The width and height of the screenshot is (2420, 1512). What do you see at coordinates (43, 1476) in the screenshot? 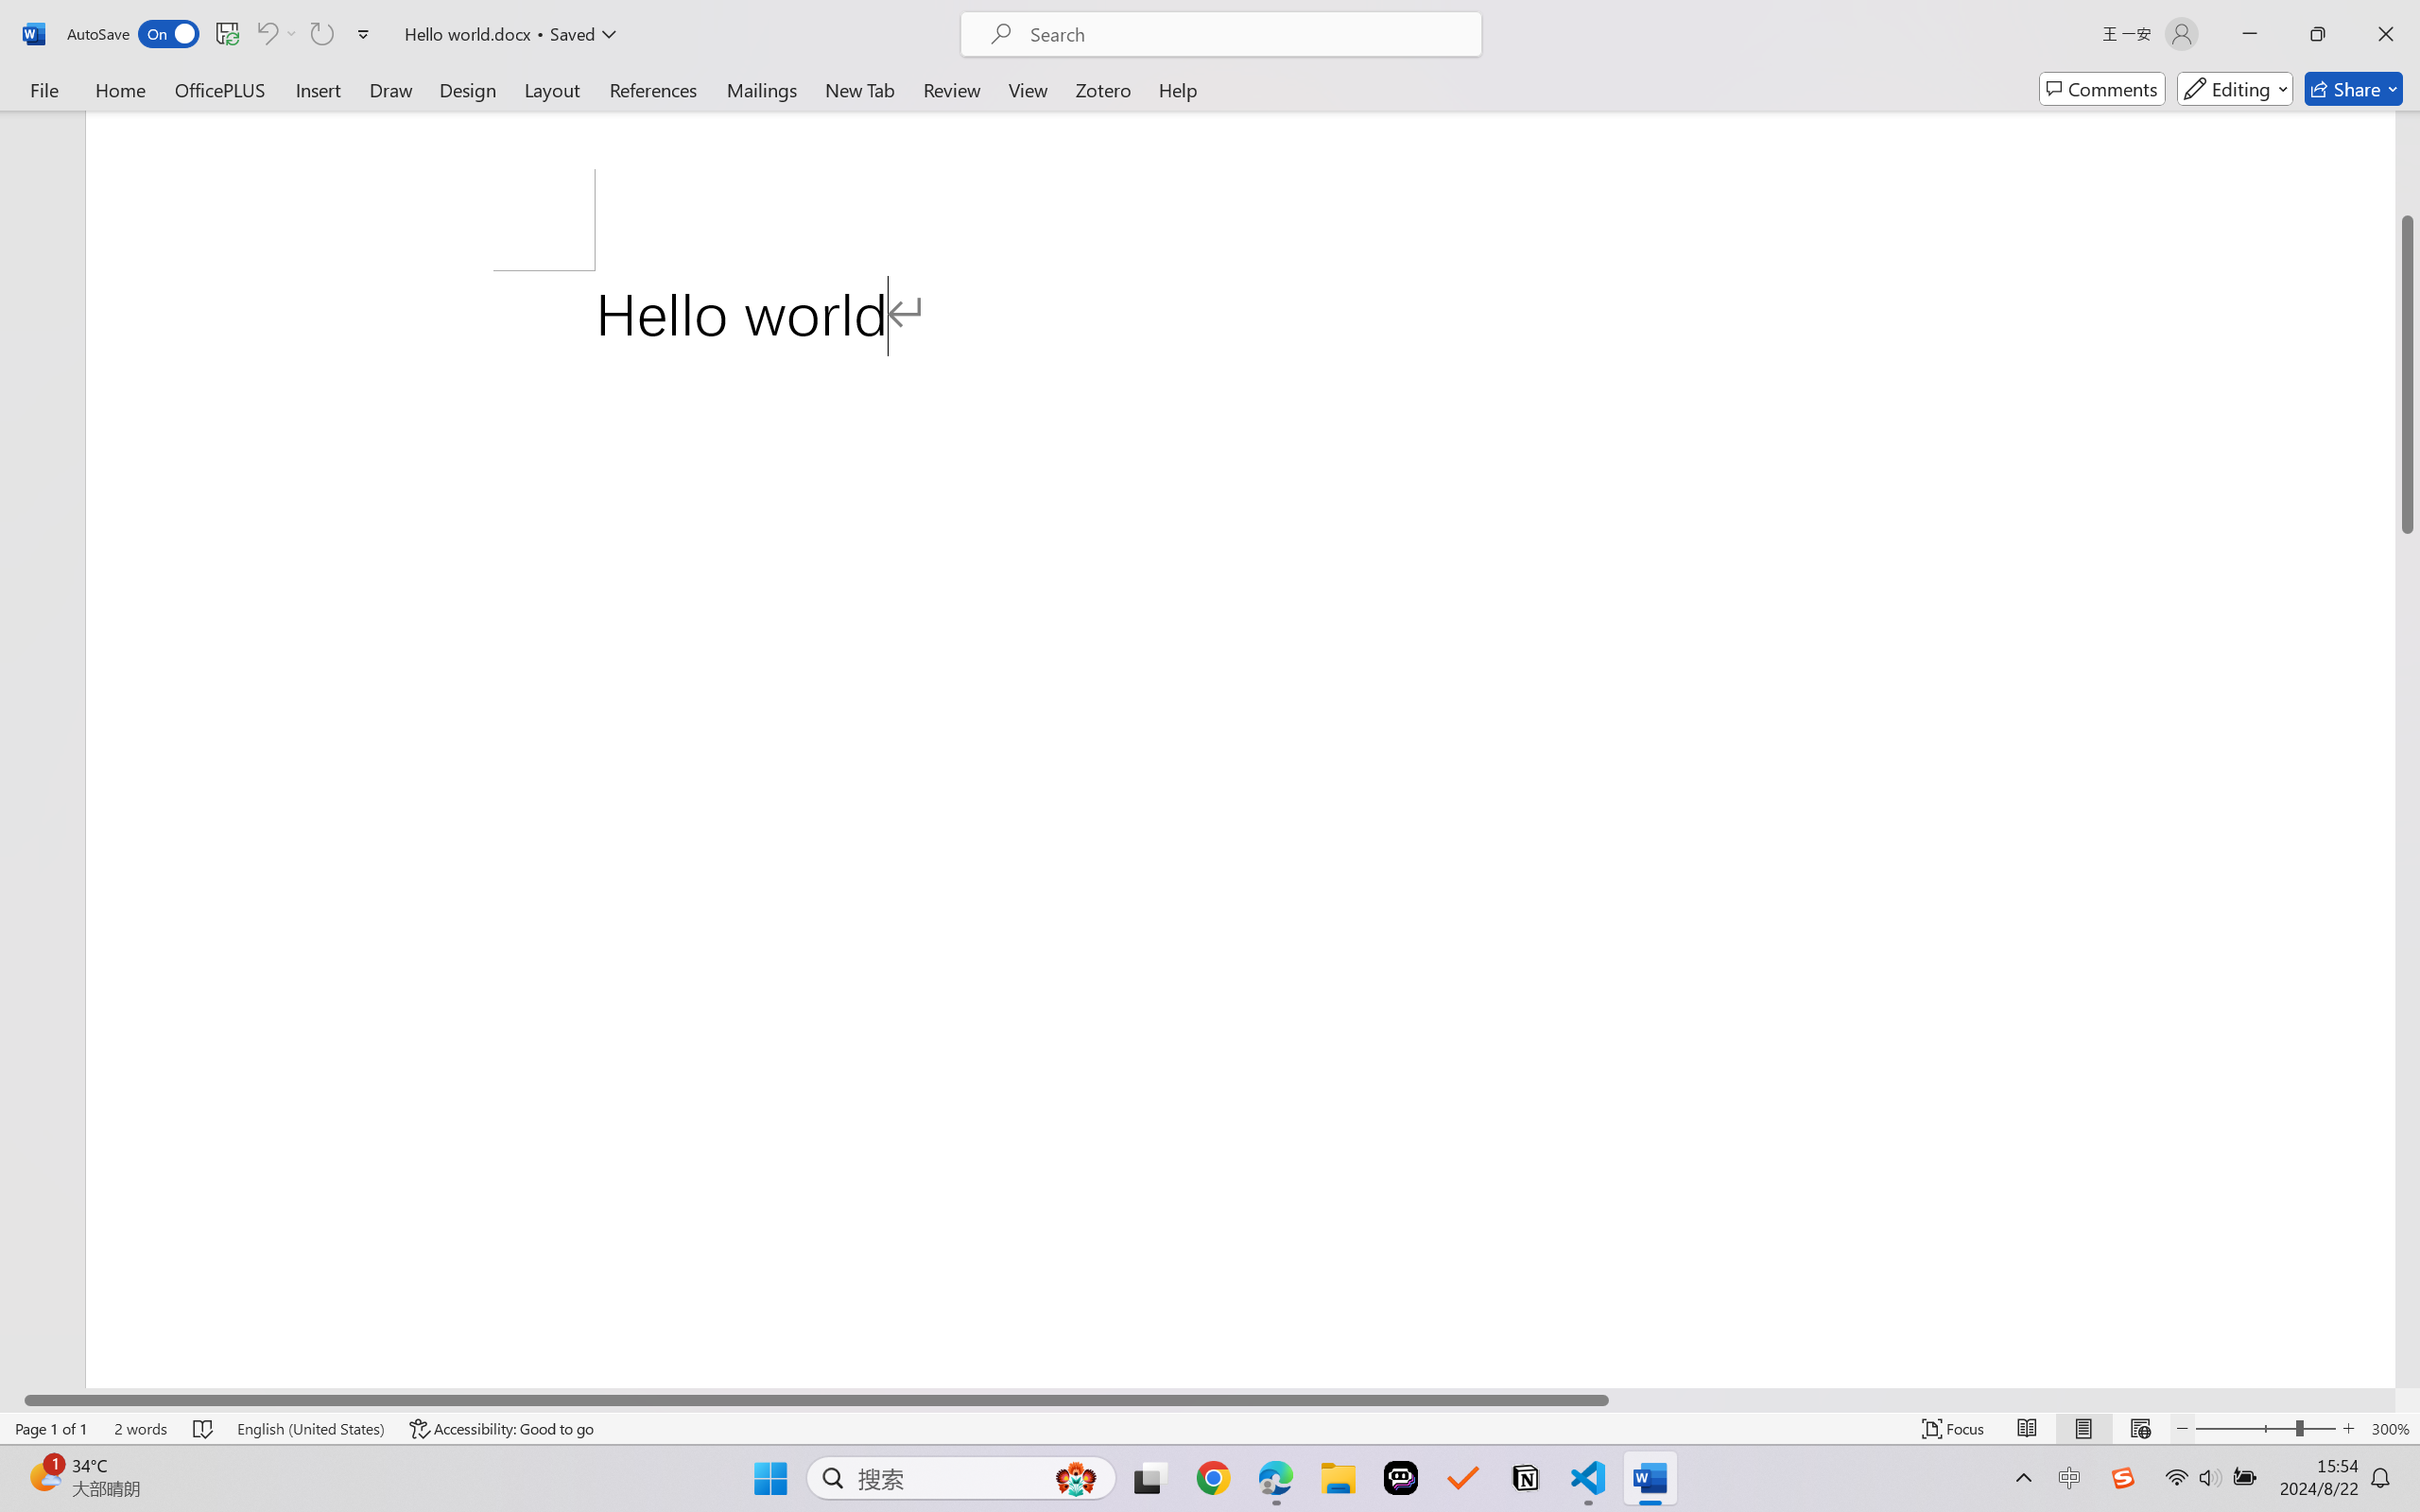
I see `AutomationID: BadgeAnchorLargeTicker` at bounding box center [43, 1476].